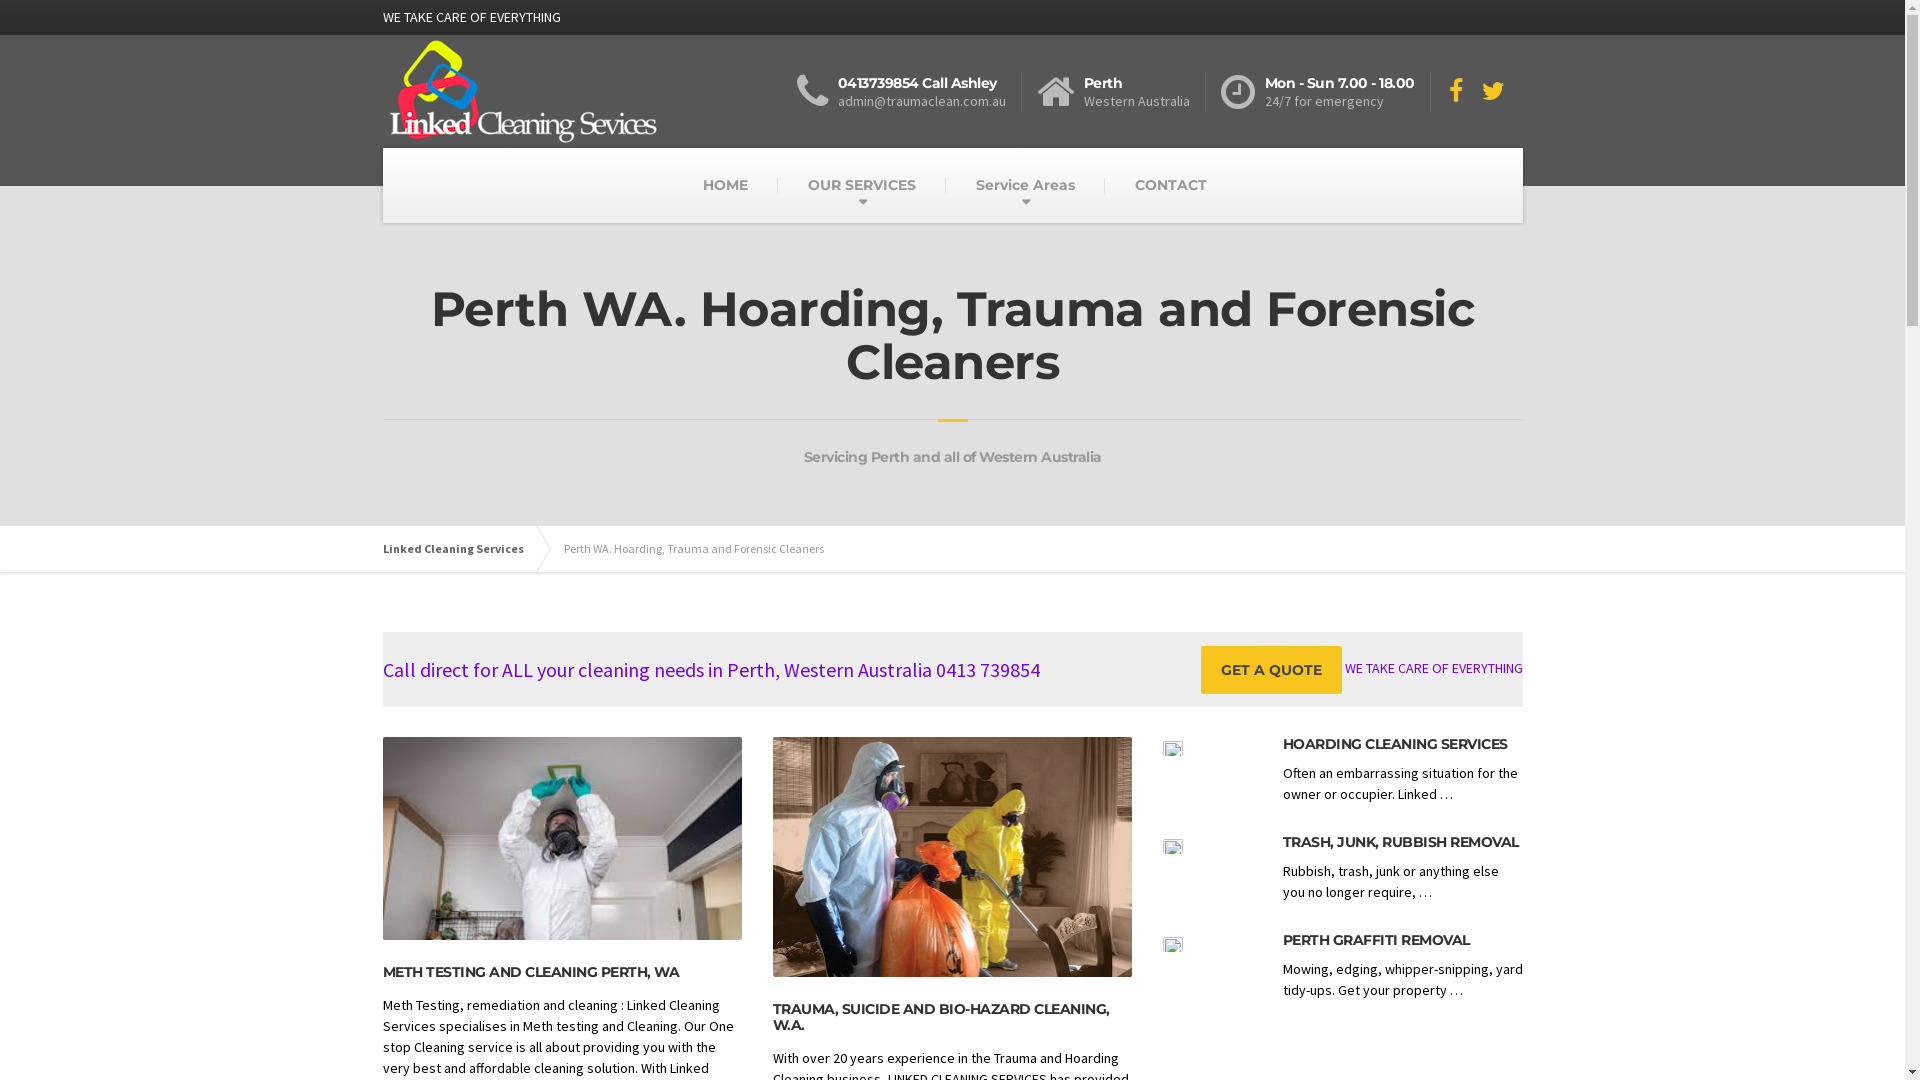 The image size is (1920, 1080). I want to click on PERTH GRAFFITI REMOVAL, so click(1376, 940).